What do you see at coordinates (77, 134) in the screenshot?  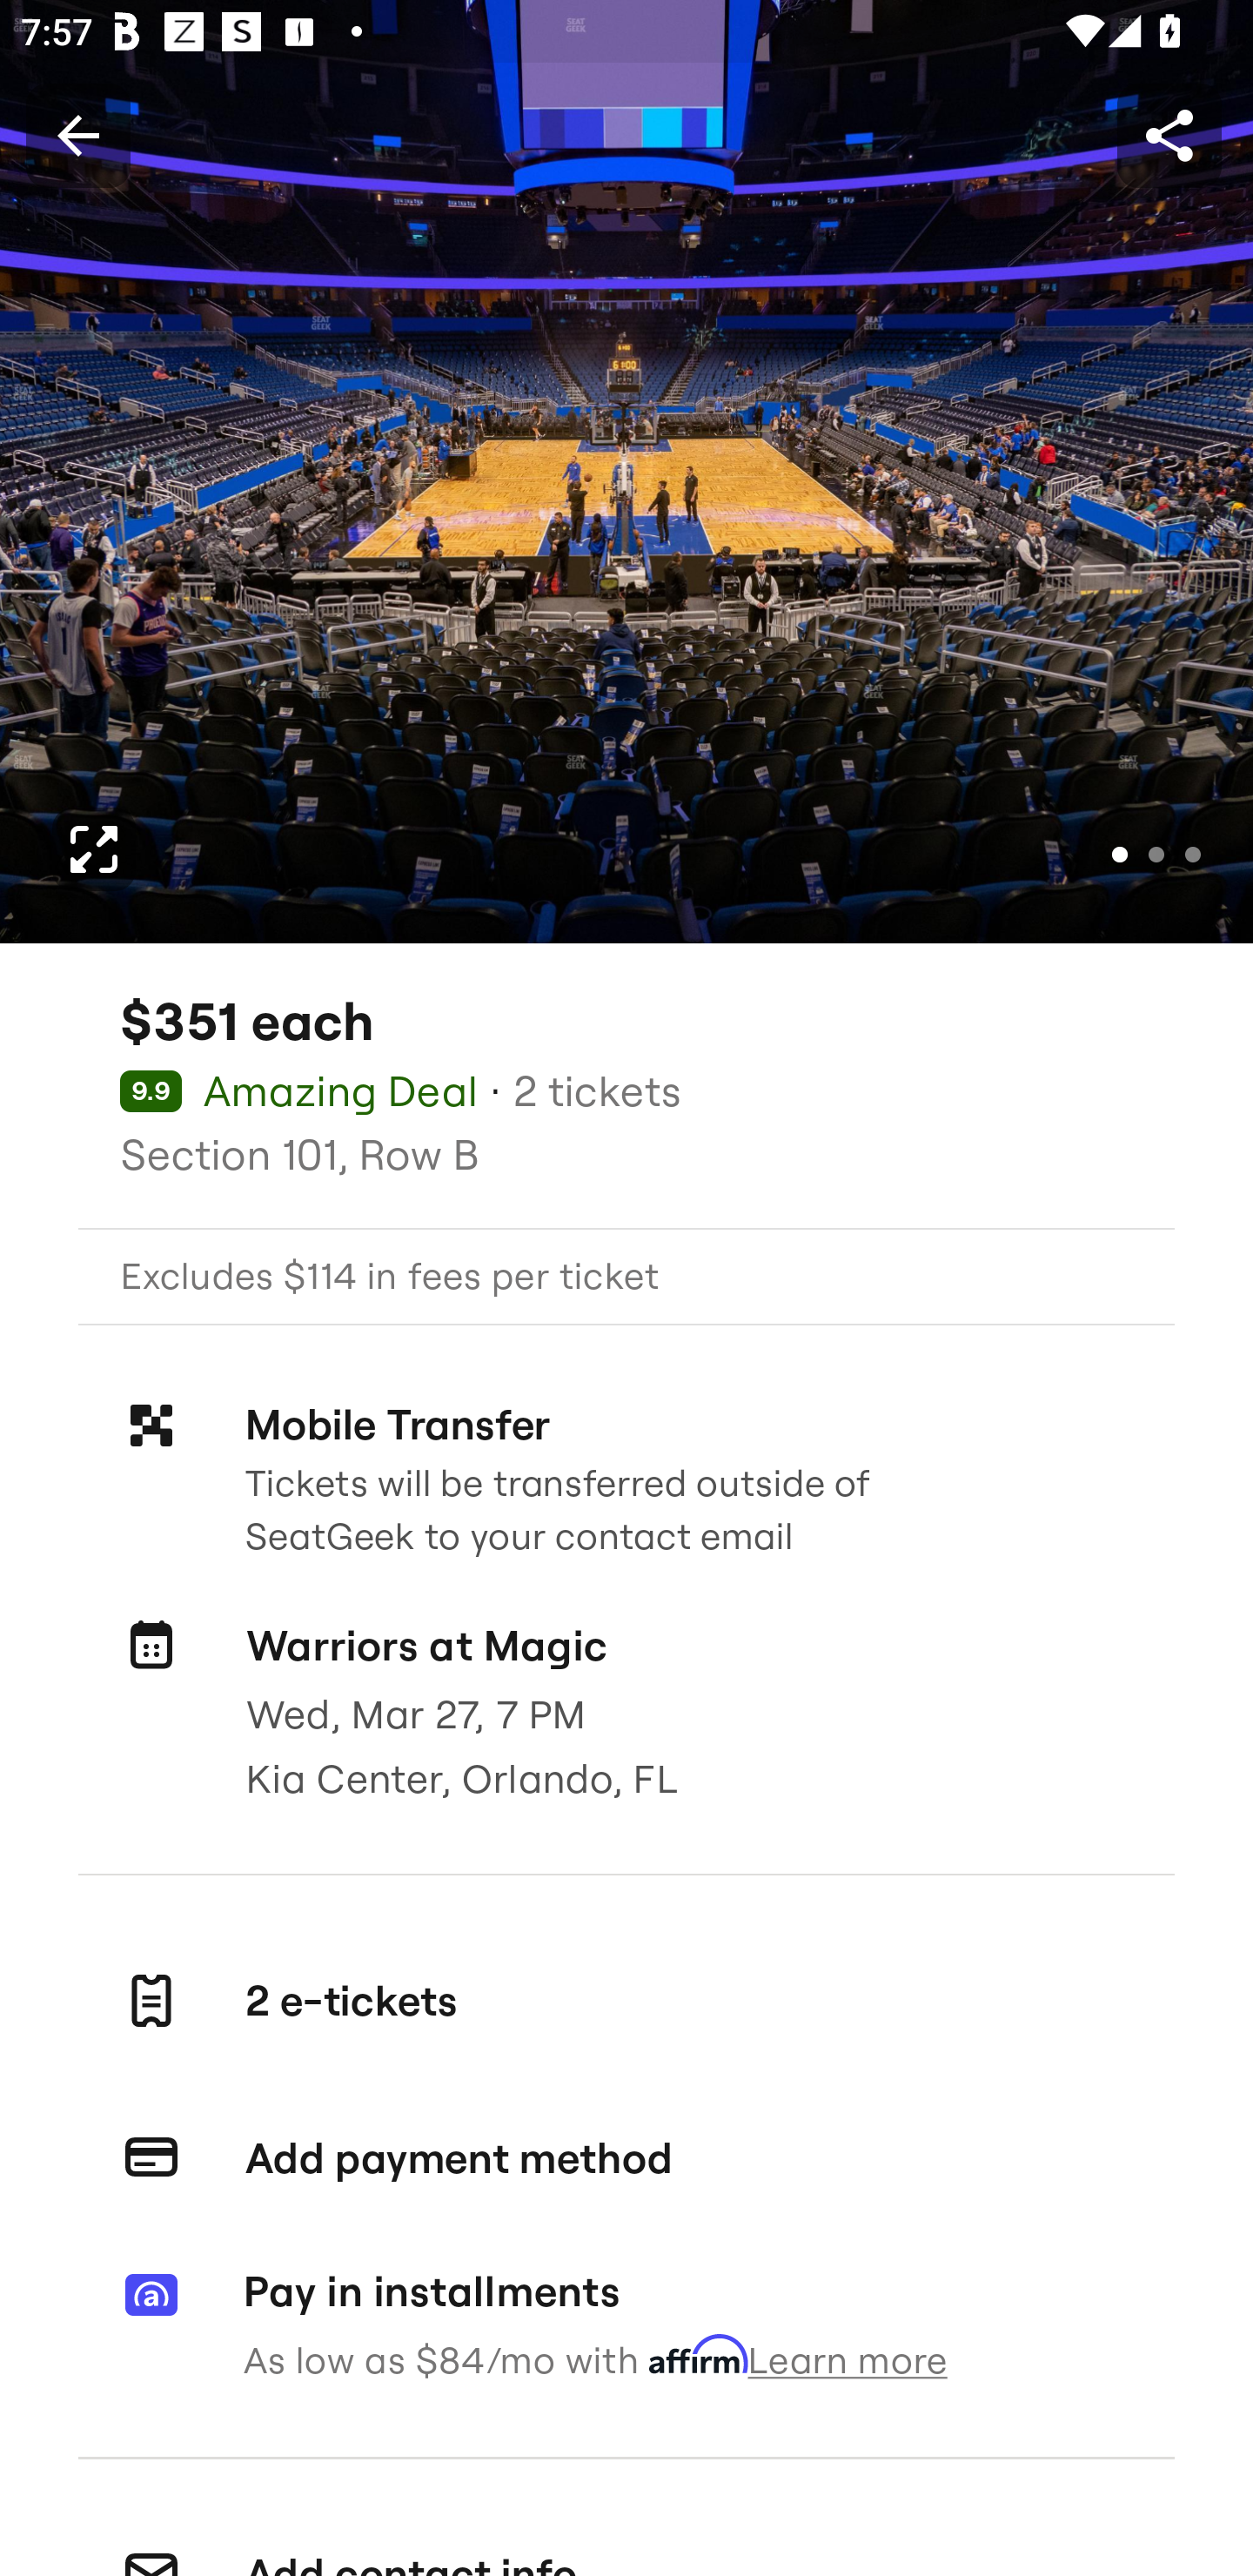 I see `Back` at bounding box center [77, 134].